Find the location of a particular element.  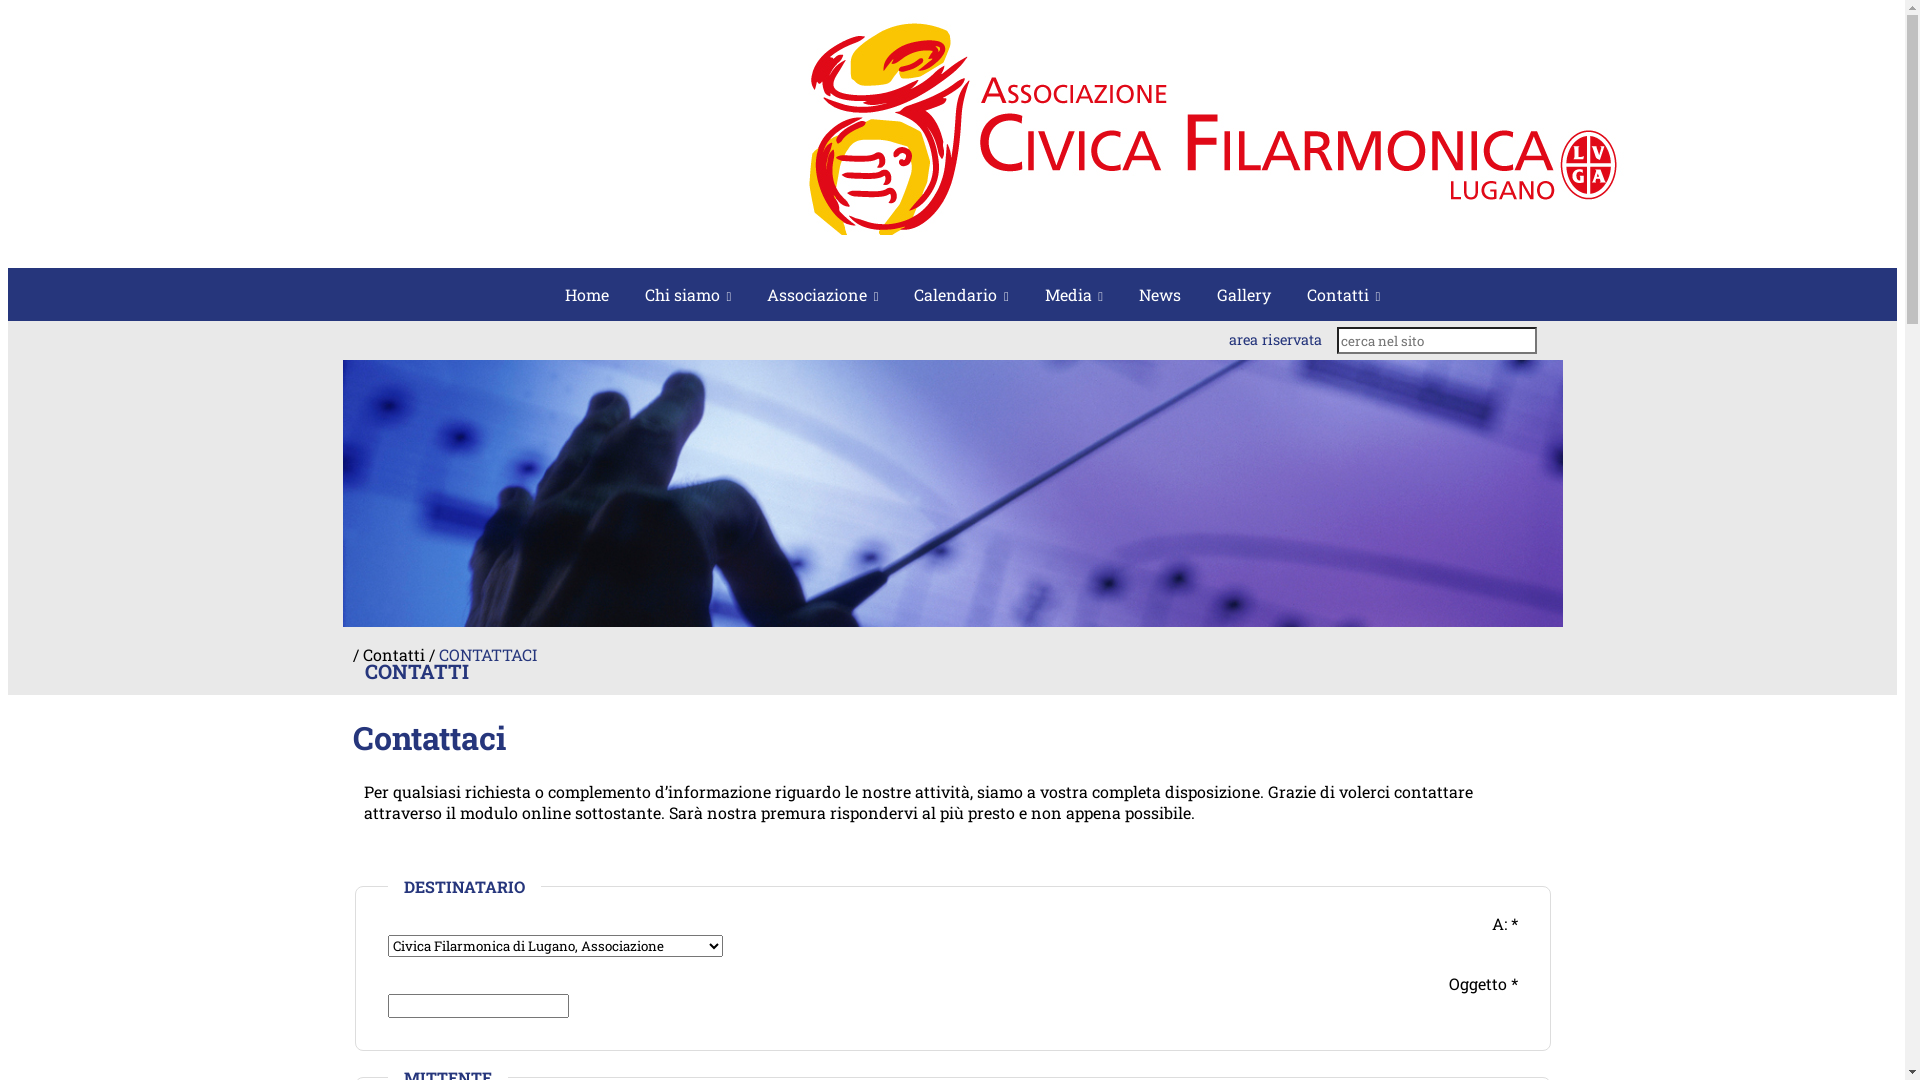

Calendario is located at coordinates (961, 294).